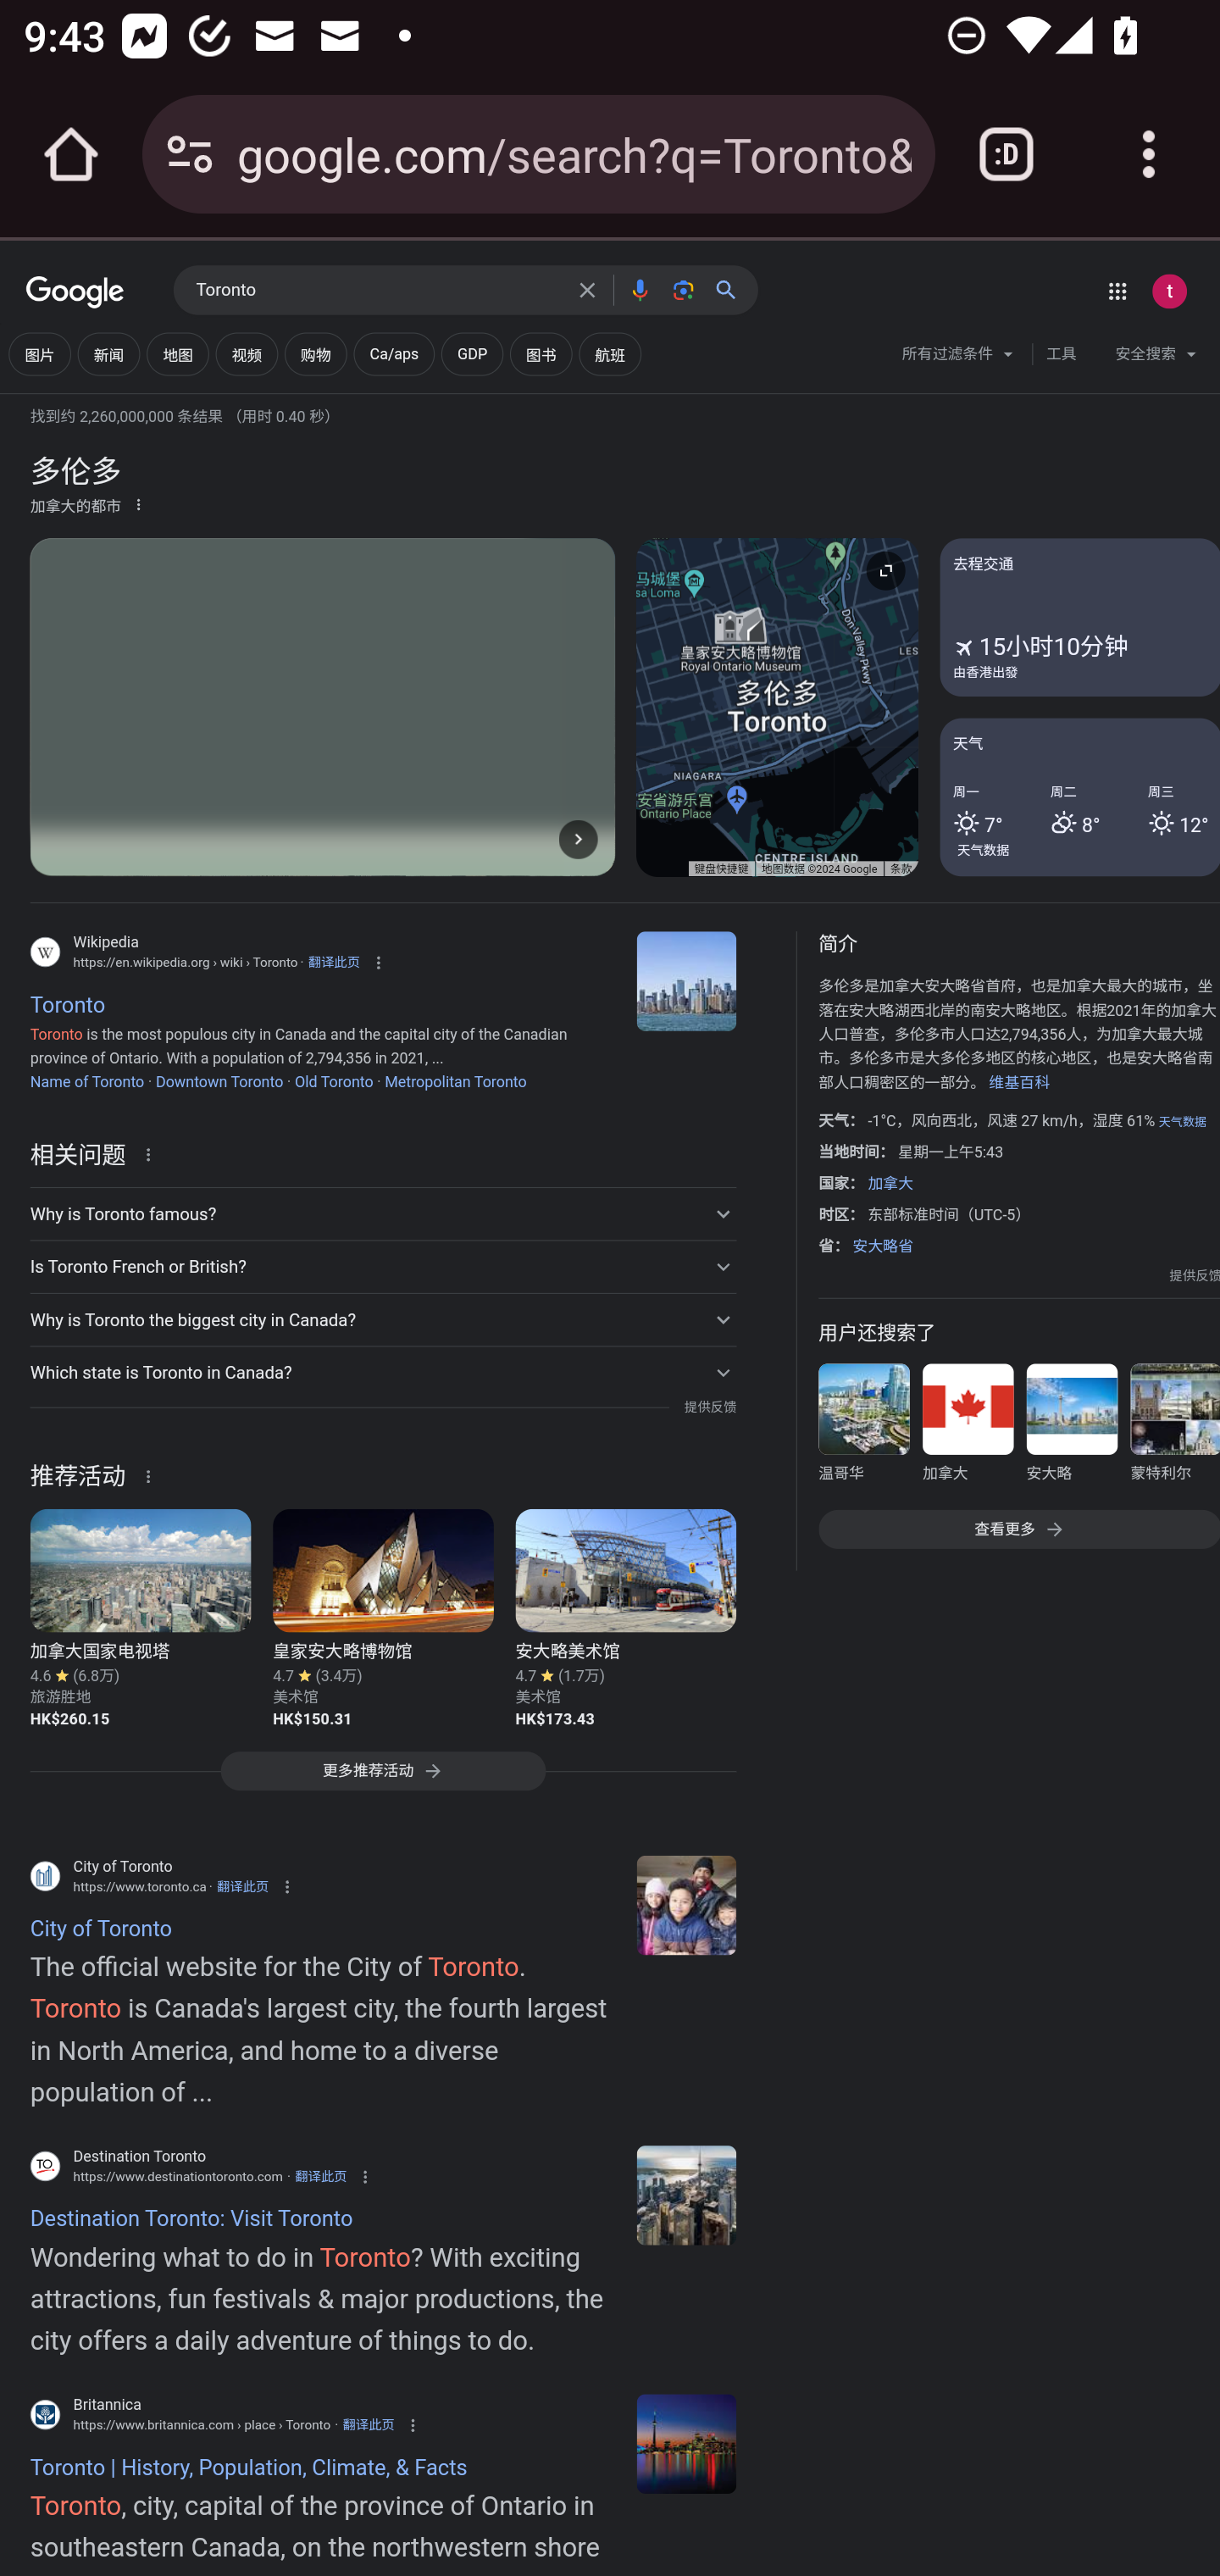  What do you see at coordinates (864, 1429) in the screenshot?
I see `温哥华` at bounding box center [864, 1429].